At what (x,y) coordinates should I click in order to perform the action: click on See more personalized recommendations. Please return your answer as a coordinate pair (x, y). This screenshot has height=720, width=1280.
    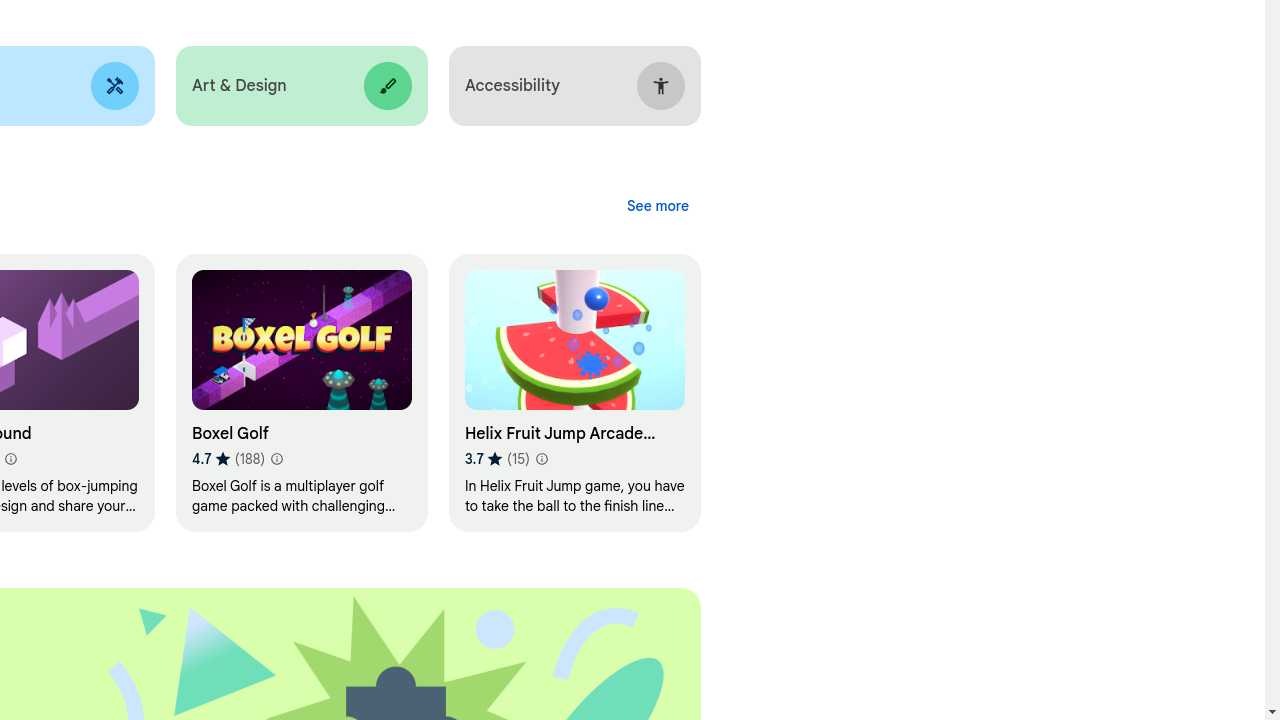
    Looking at the image, I should click on (658, 206).